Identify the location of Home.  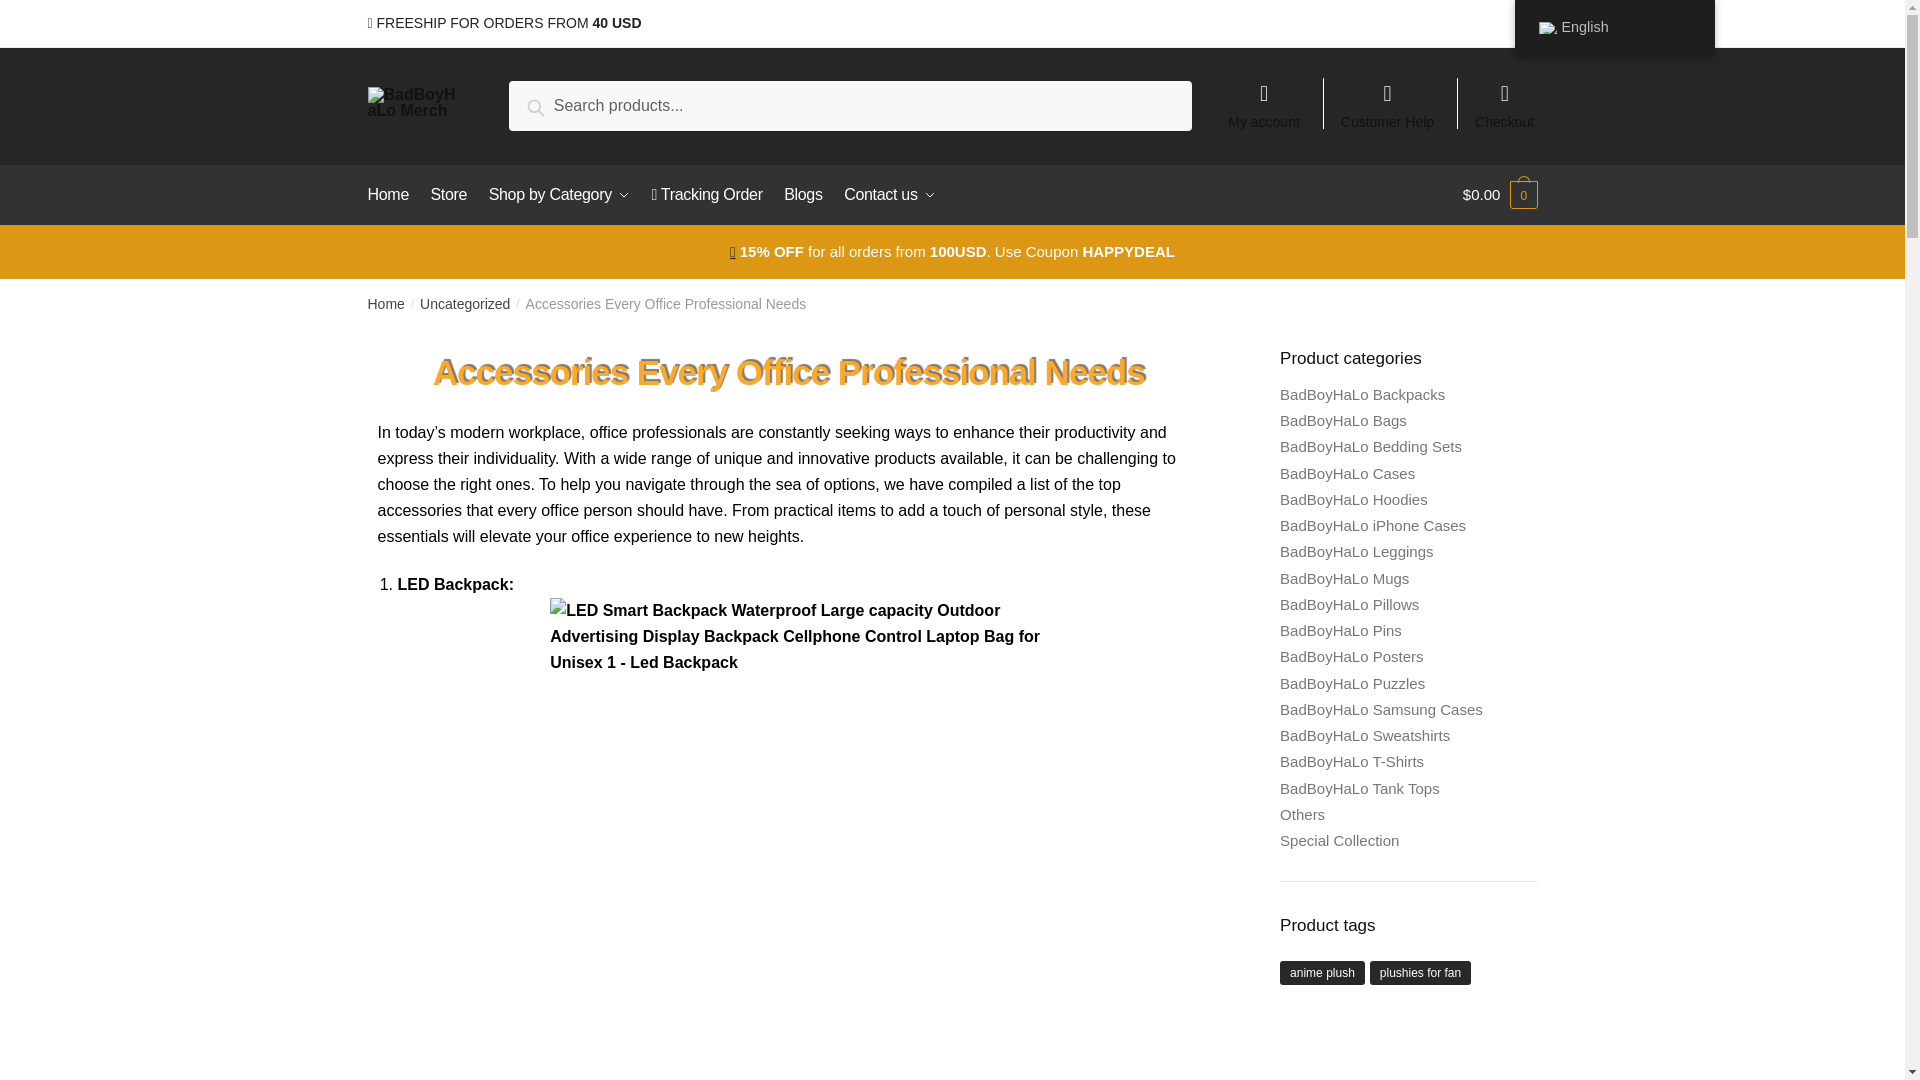
(392, 194).